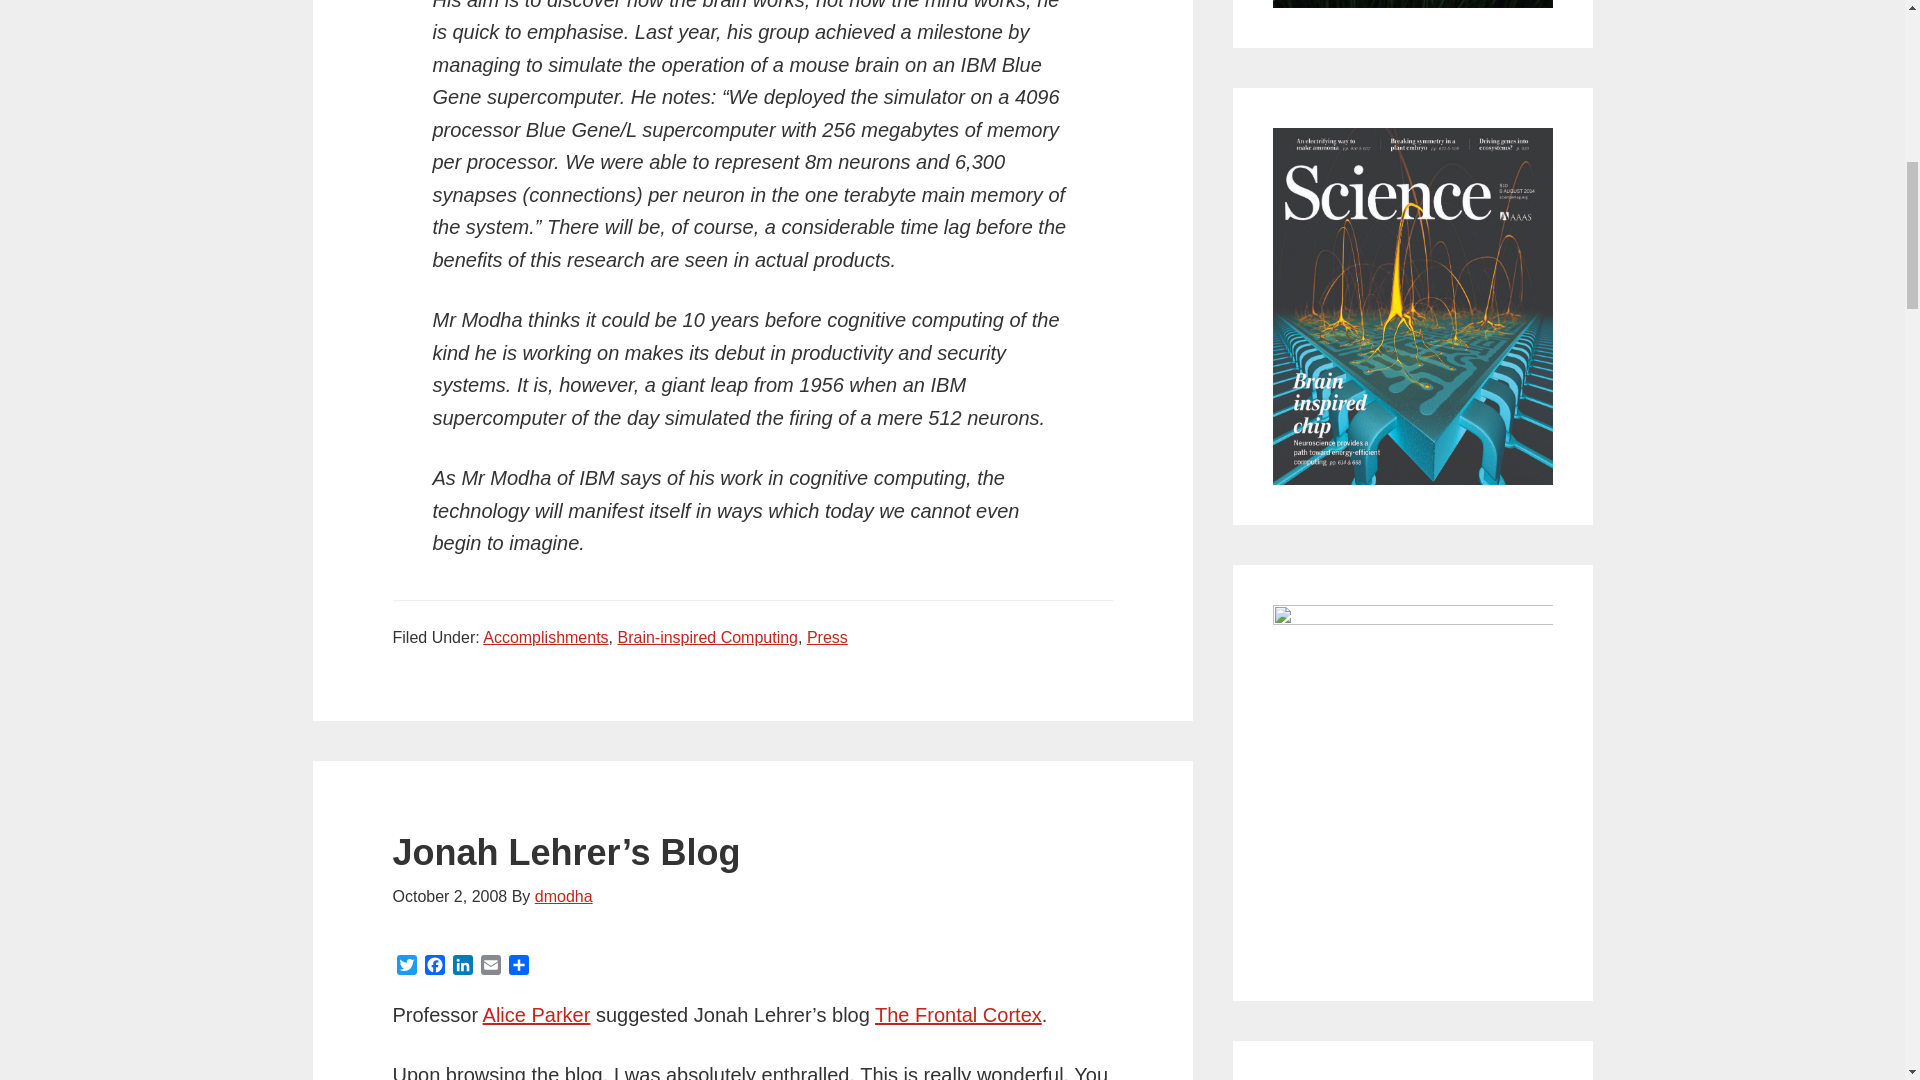  What do you see at coordinates (564, 896) in the screenshot?
I see `dmodha` at bounding box center [564, 896].